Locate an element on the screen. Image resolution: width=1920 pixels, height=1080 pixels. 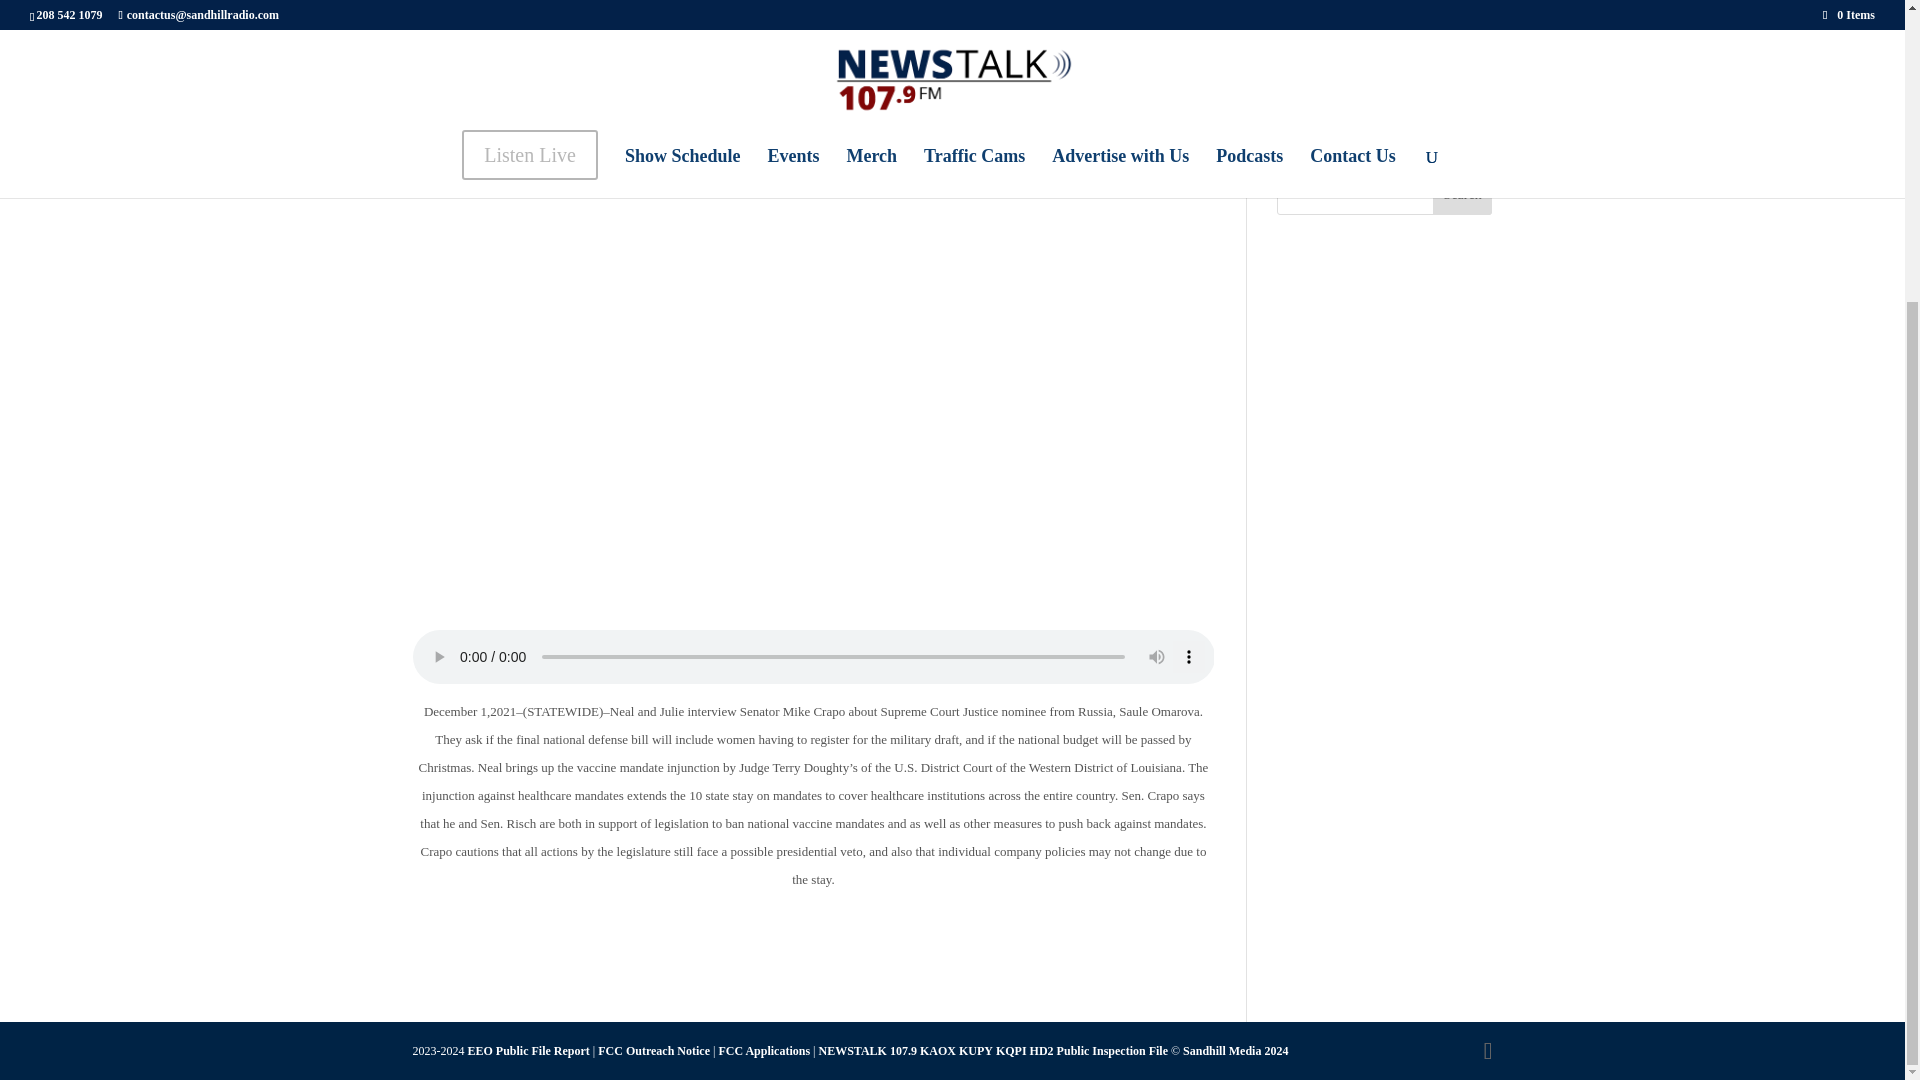
NEWSTALK 107.9 KAOX is located at coordinates (886, 1051).